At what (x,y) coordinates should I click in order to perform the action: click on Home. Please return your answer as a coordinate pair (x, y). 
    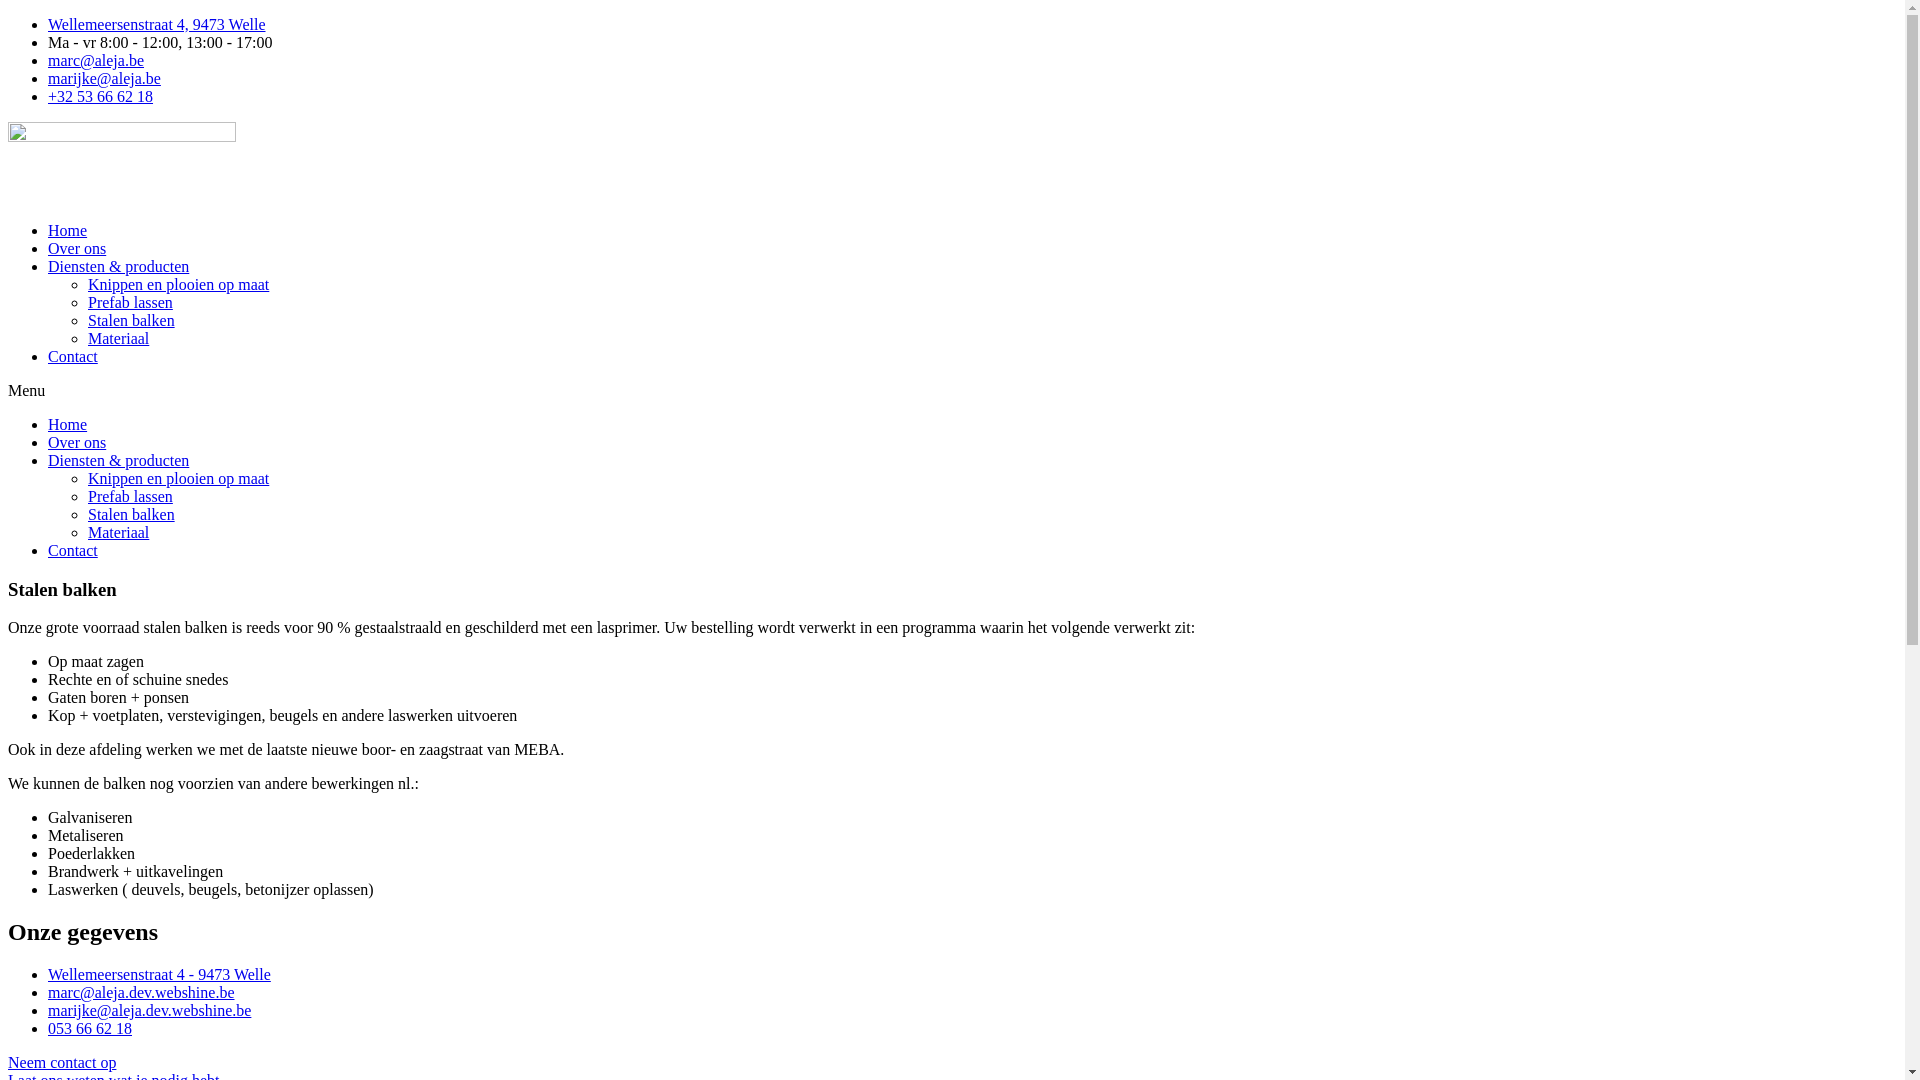
    Looking at the image, I should click on (68, 424).